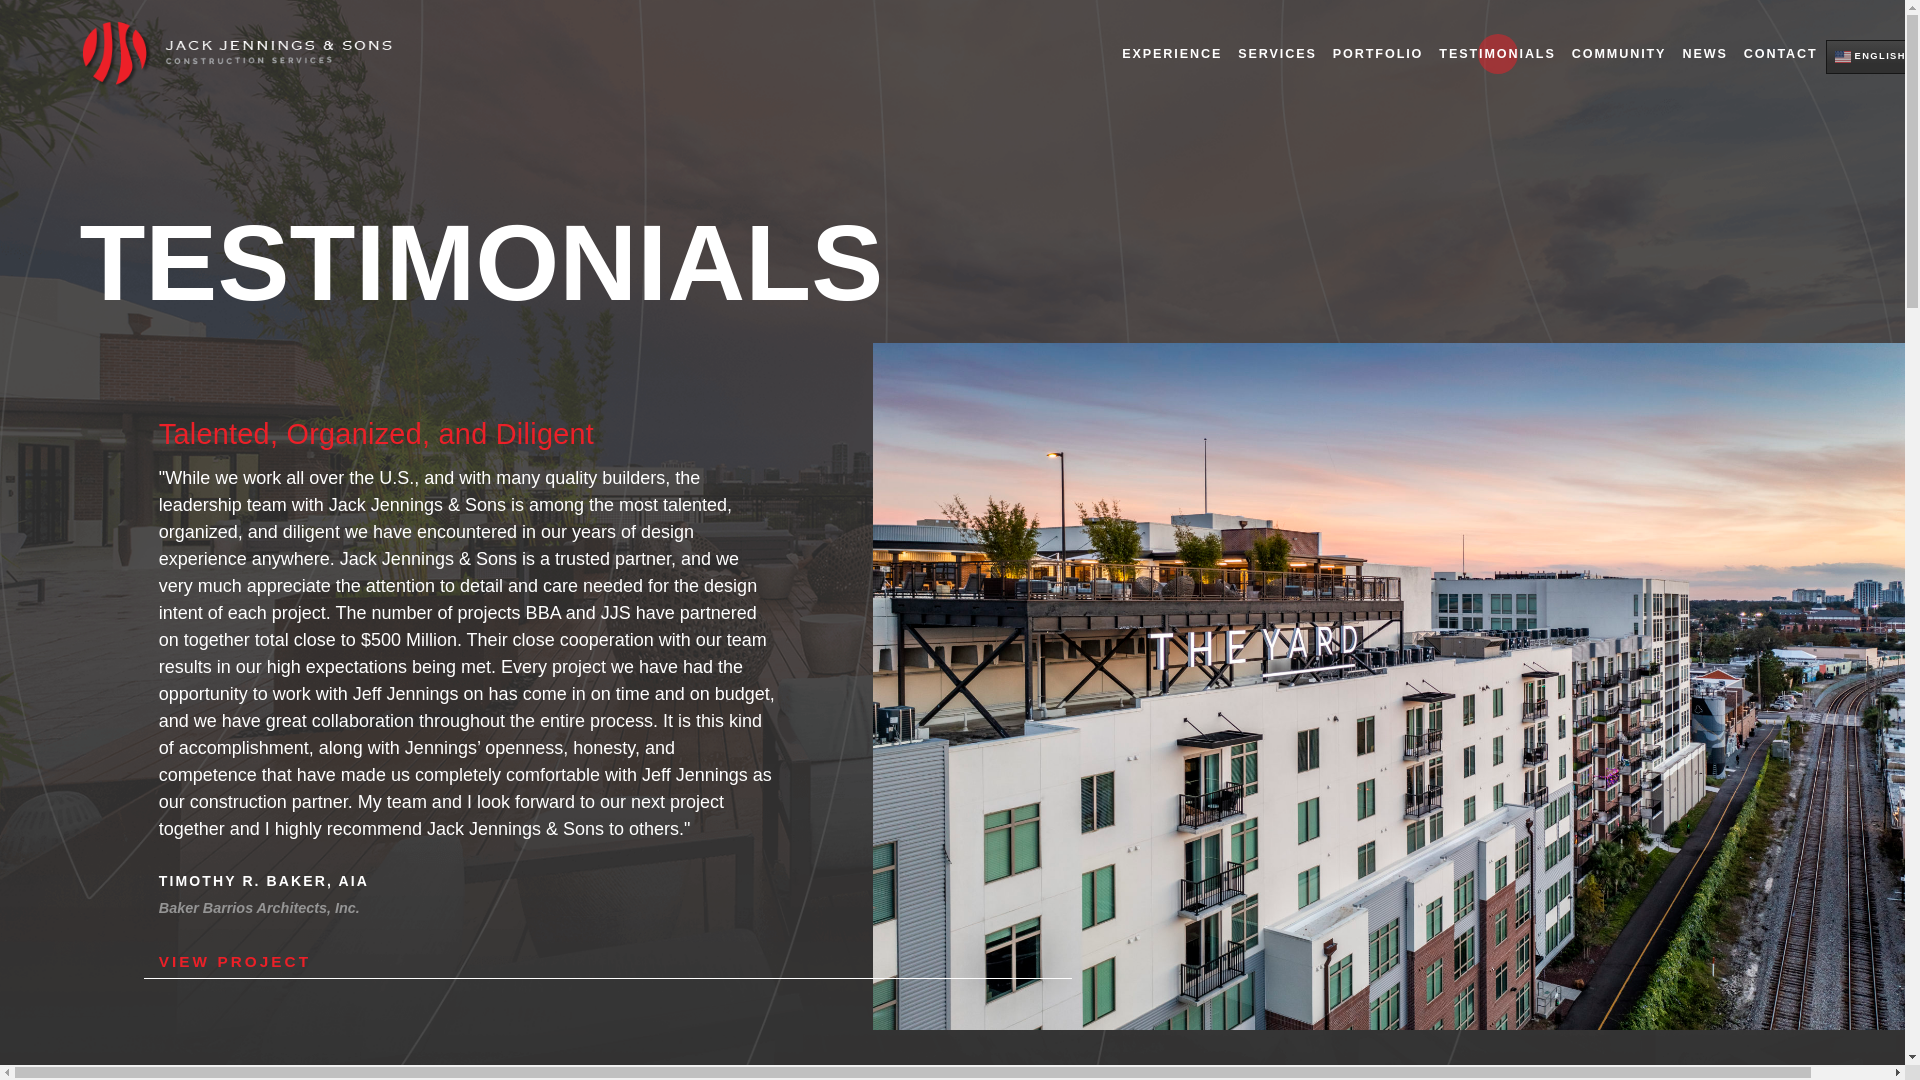 Image resolution: width=1920 pixels, height=1080 pixels. Describe the element at coordinates (1619, 54) in the screenshot. I see `COMMUNITY` at that location.